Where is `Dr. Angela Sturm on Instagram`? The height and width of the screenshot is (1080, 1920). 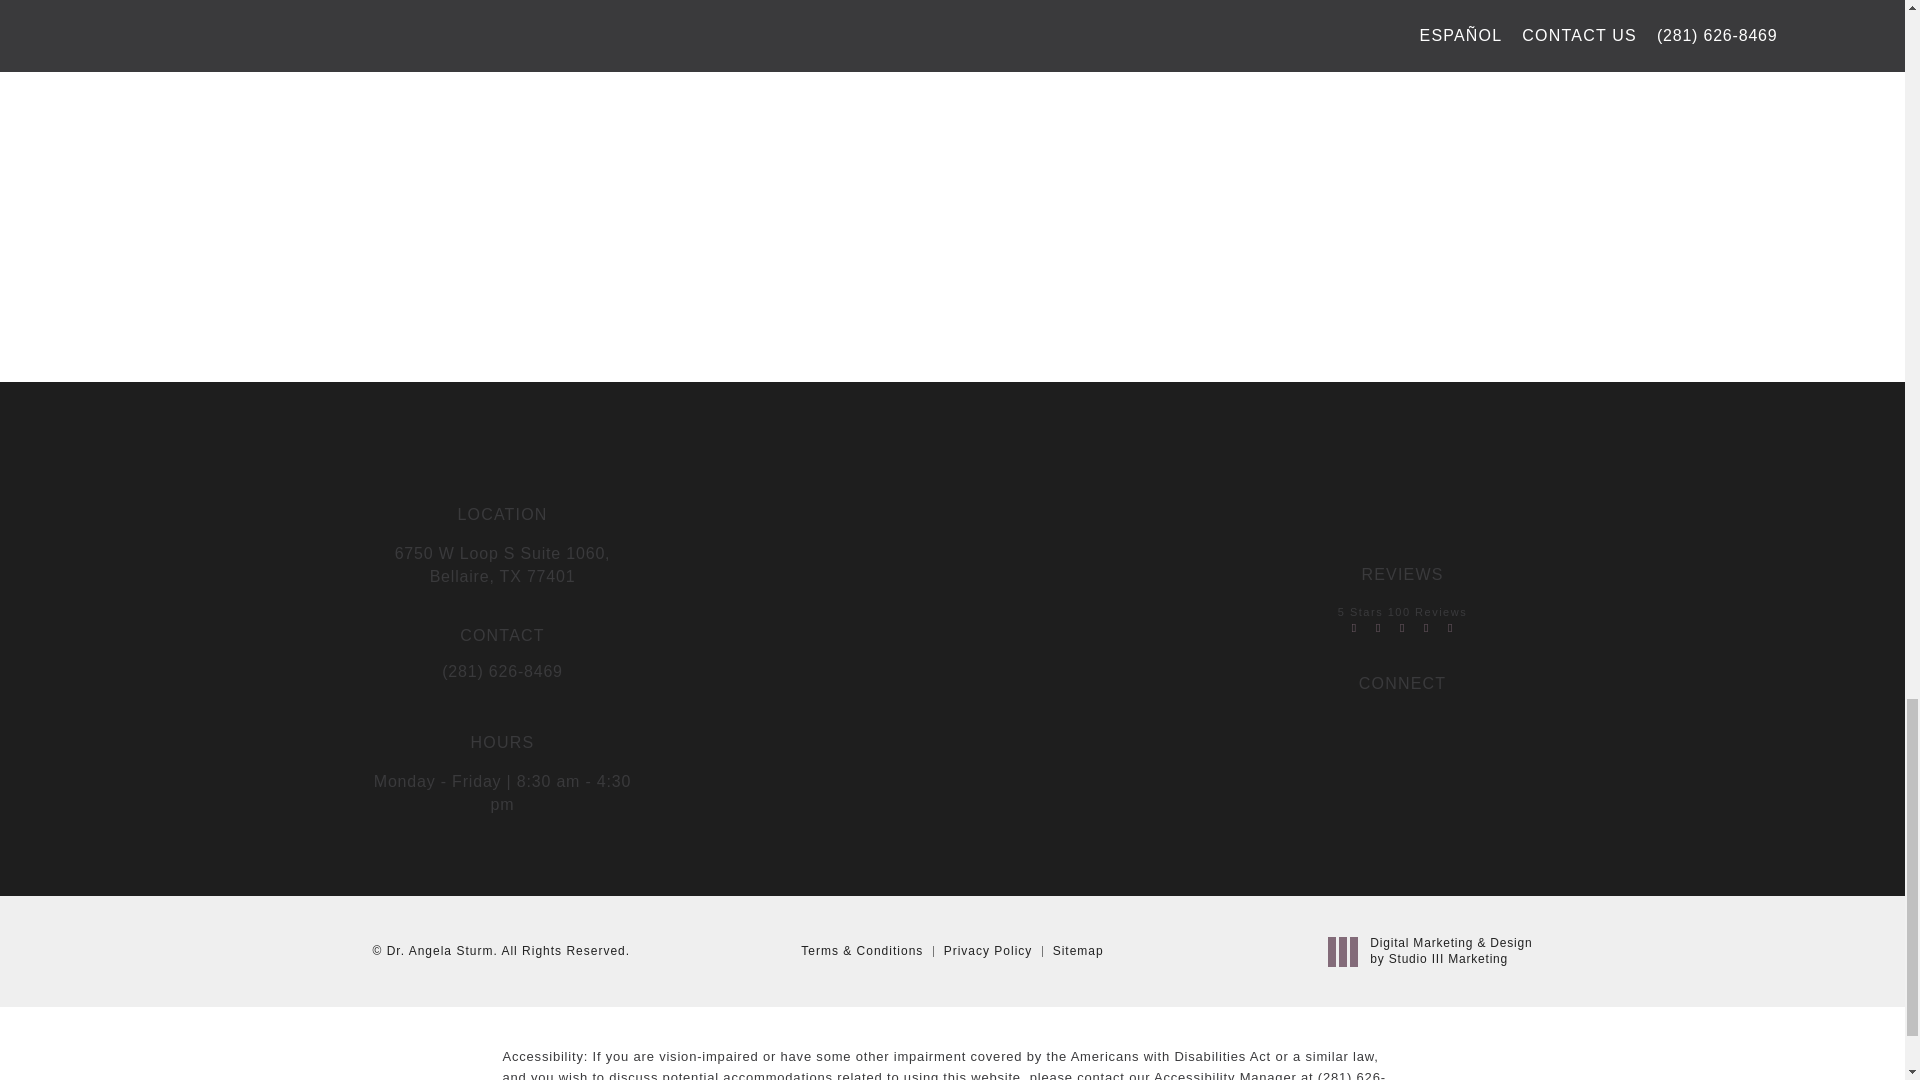
Dr. Angela Sturm on Instagram is located at coordinates (1362, 724).